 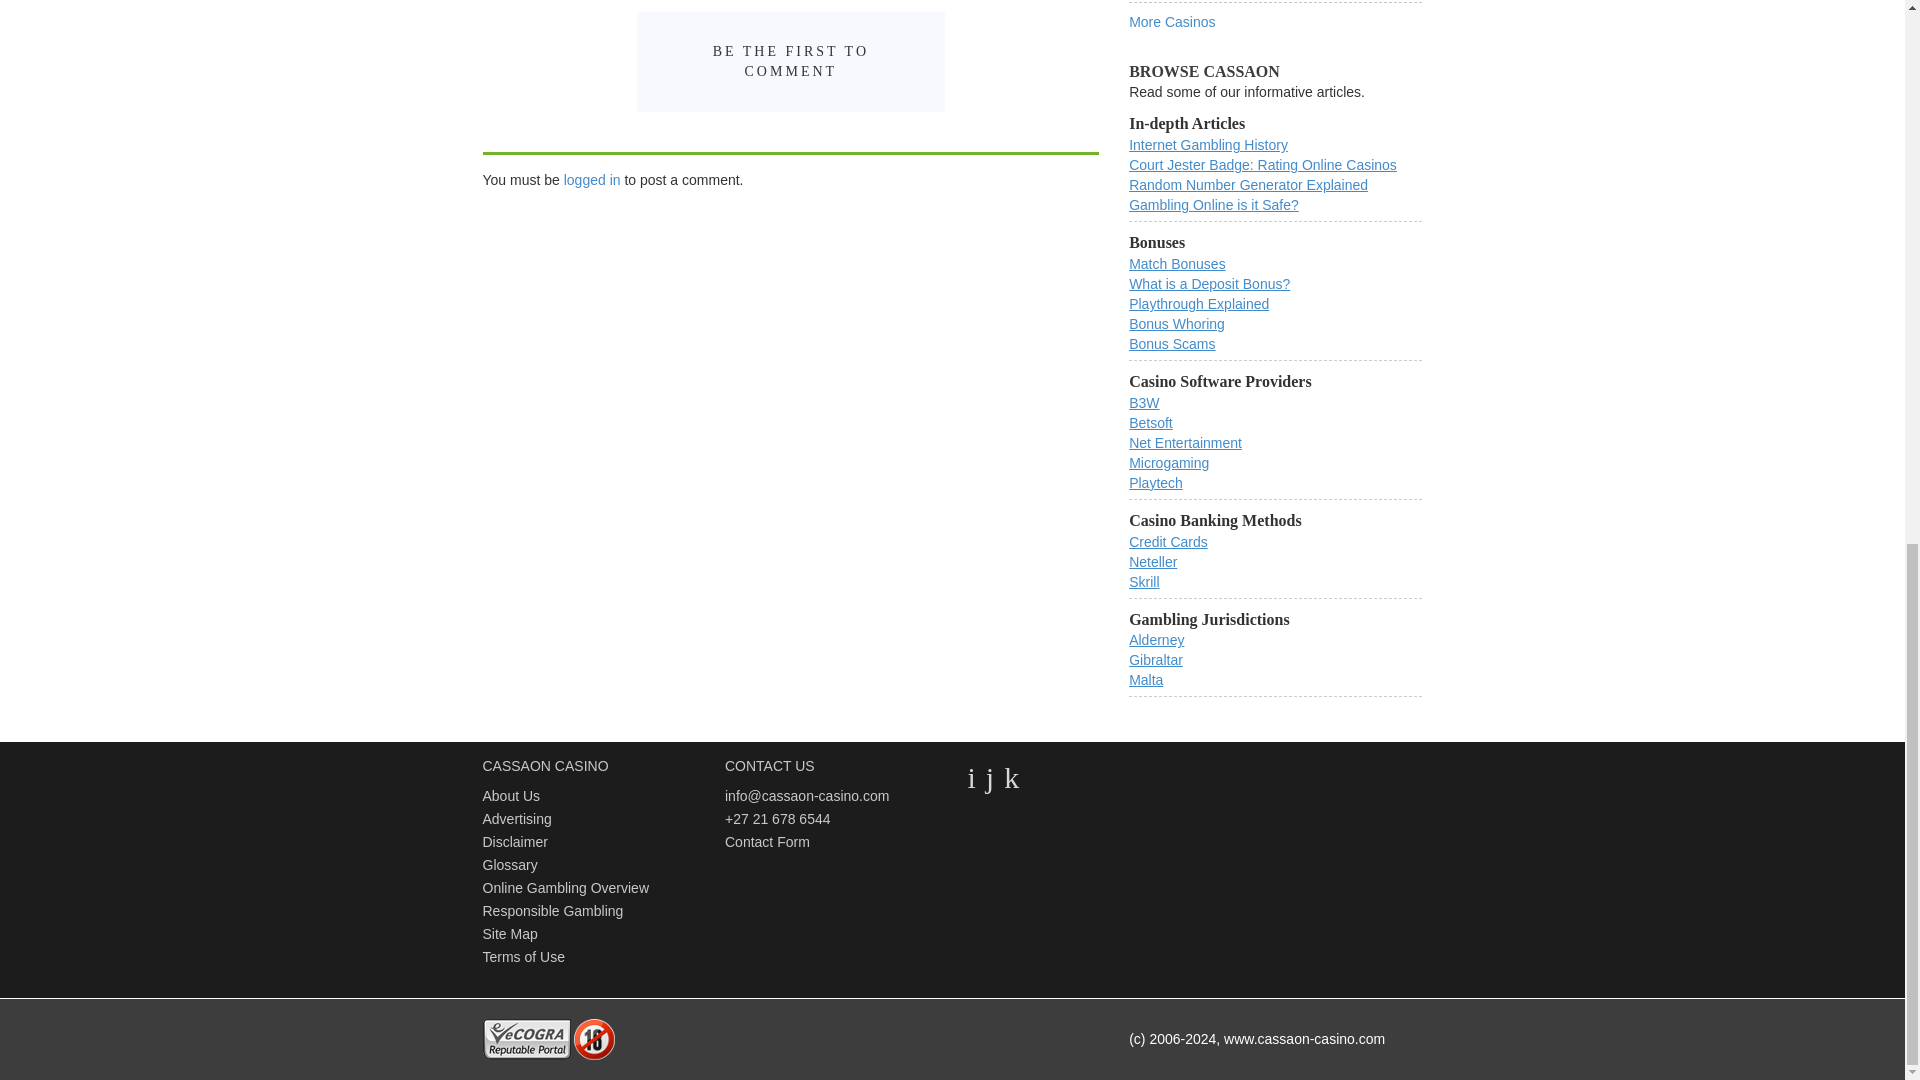 I want to click on Like Us gplus, so click(x=1012, y=777).